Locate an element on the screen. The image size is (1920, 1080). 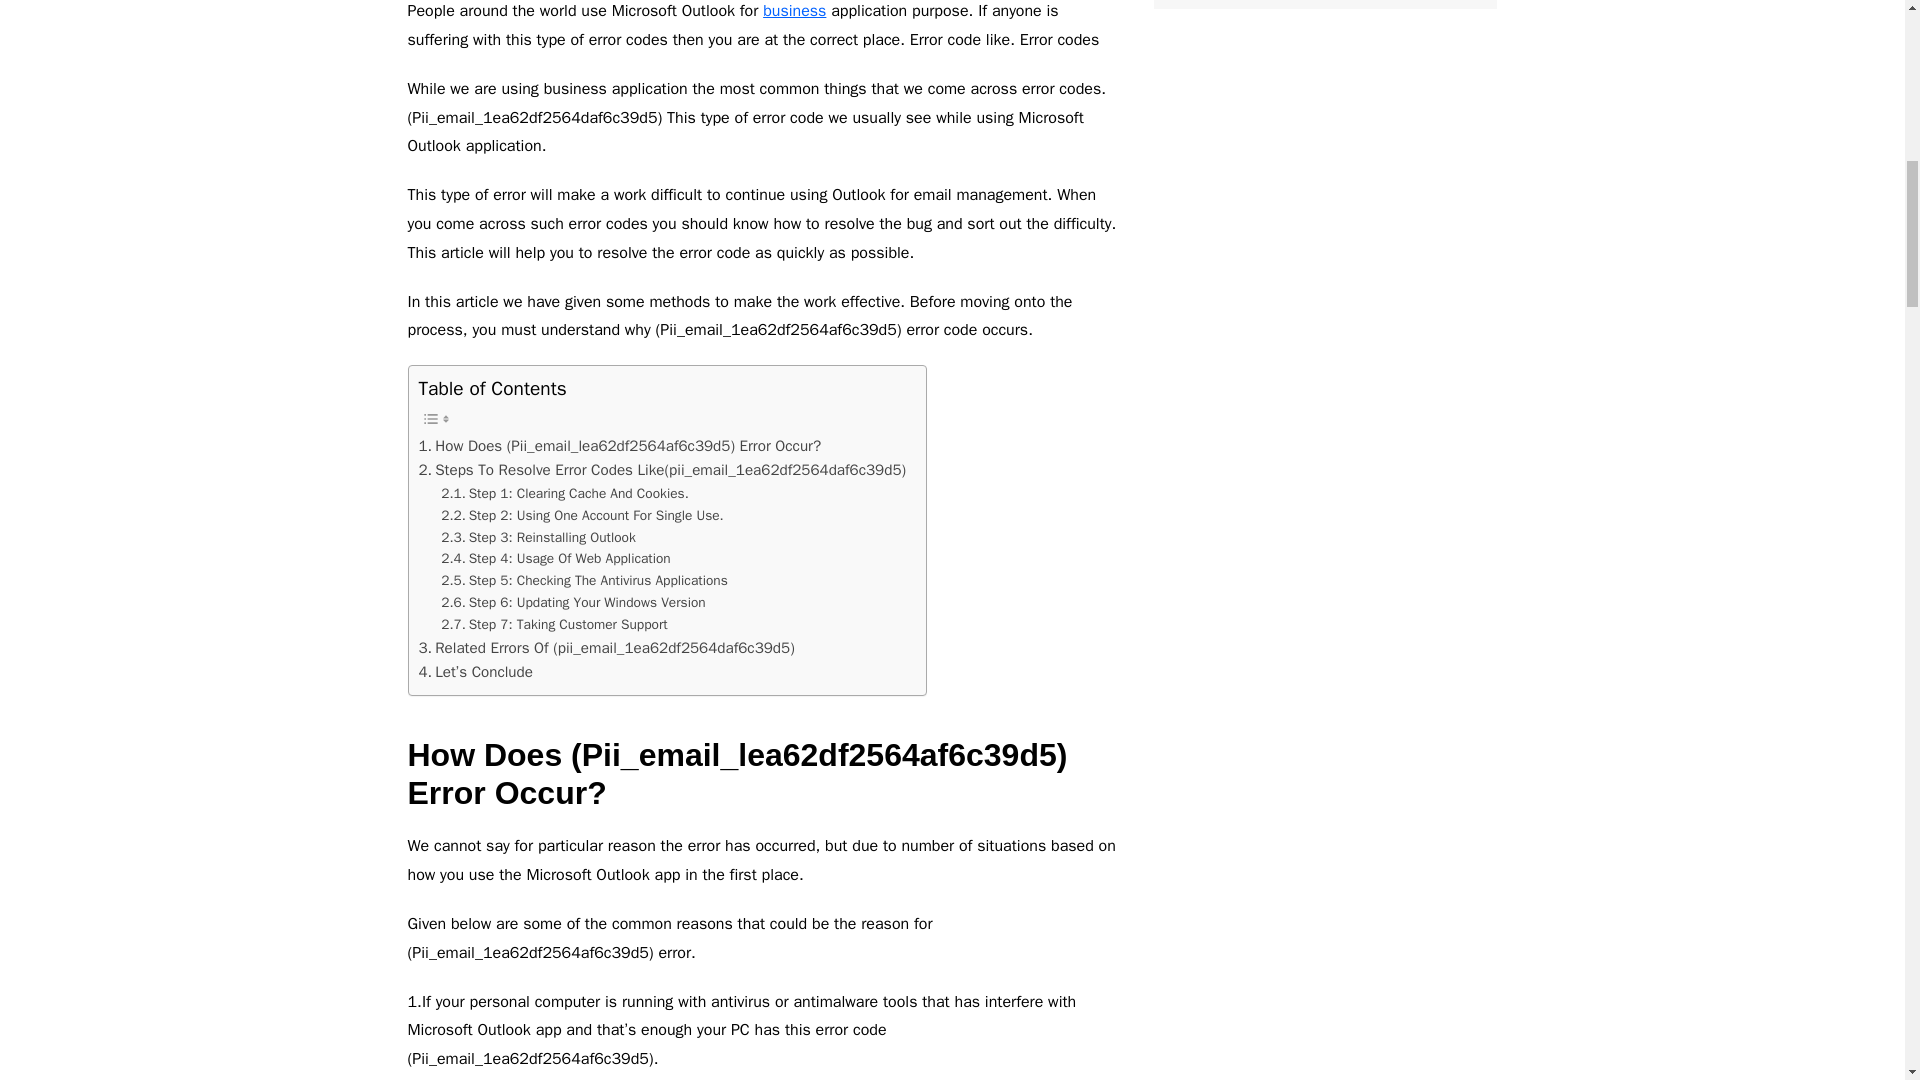
business is located at coordinates (794, 10).